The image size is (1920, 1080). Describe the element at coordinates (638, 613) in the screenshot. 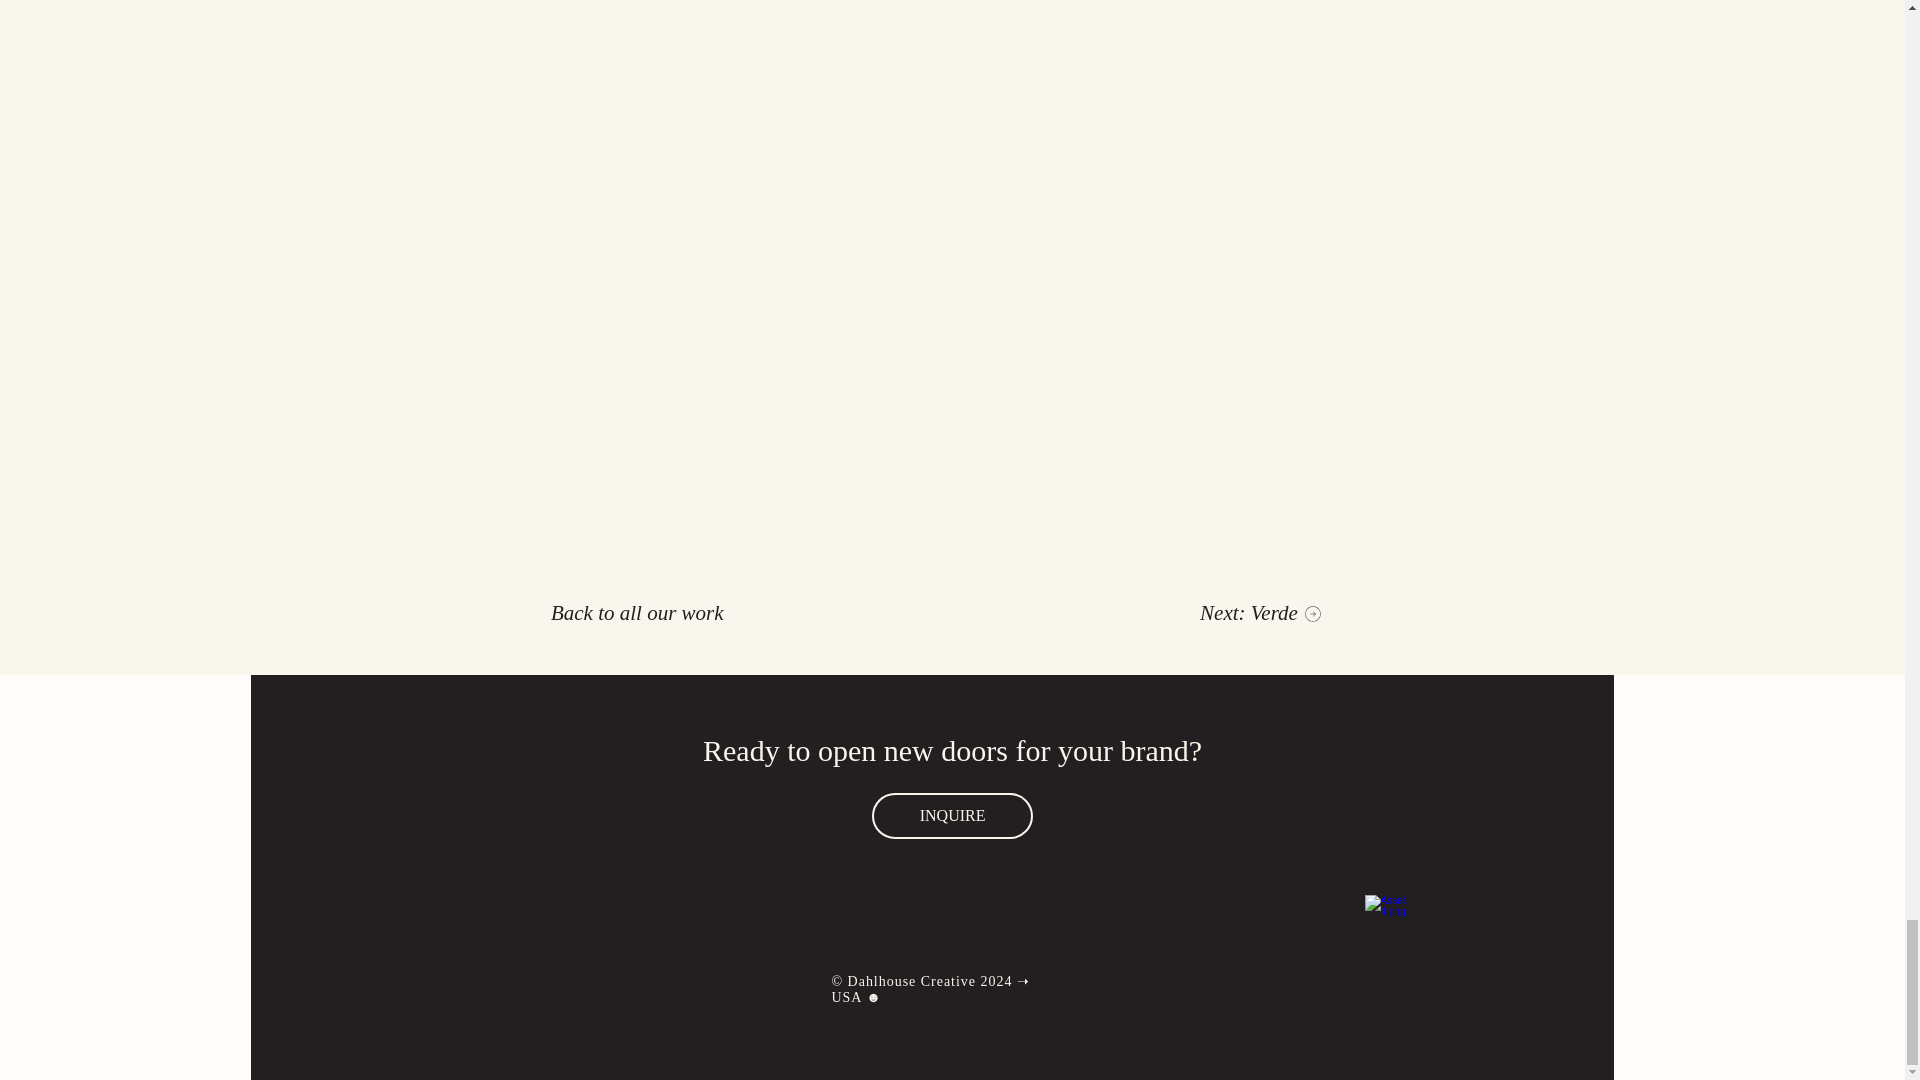

I see `Back to all our work` at that location.